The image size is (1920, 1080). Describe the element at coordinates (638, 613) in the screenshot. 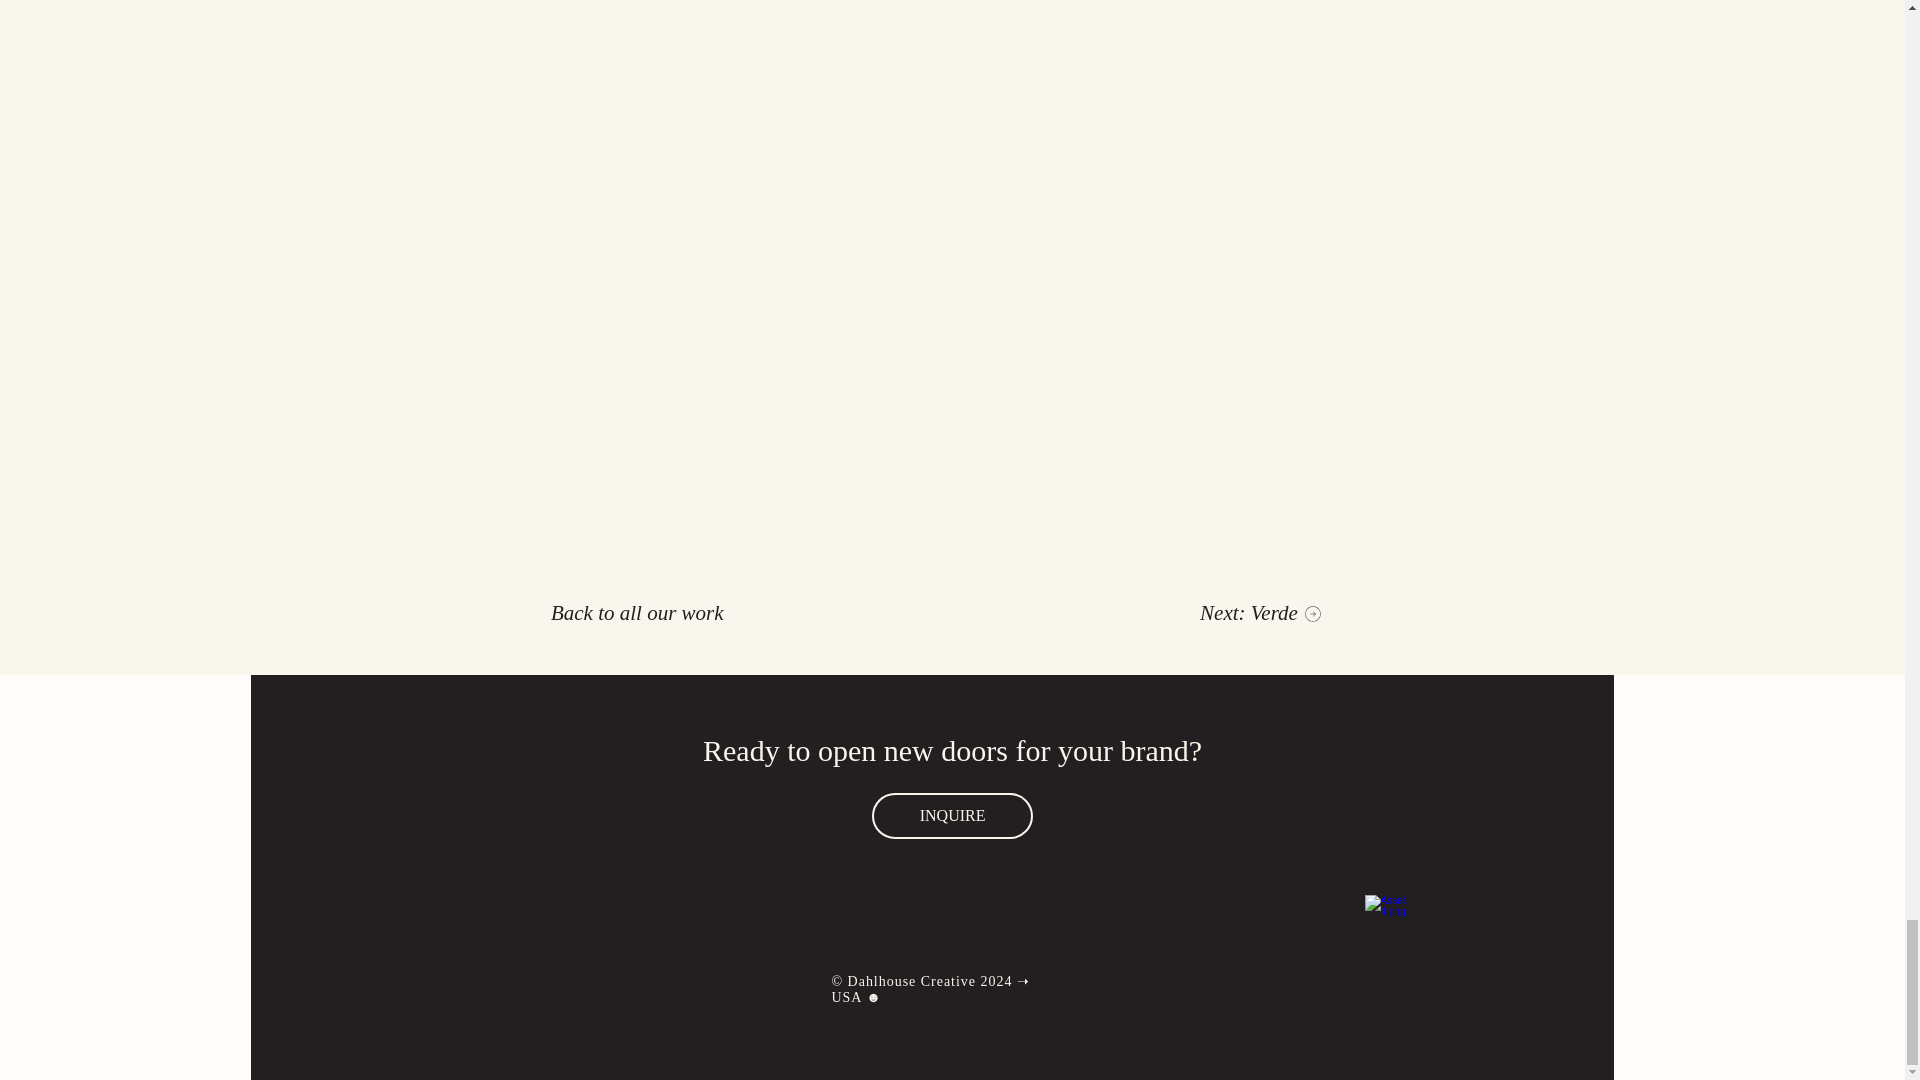

I see `Back to all our work` at that location.